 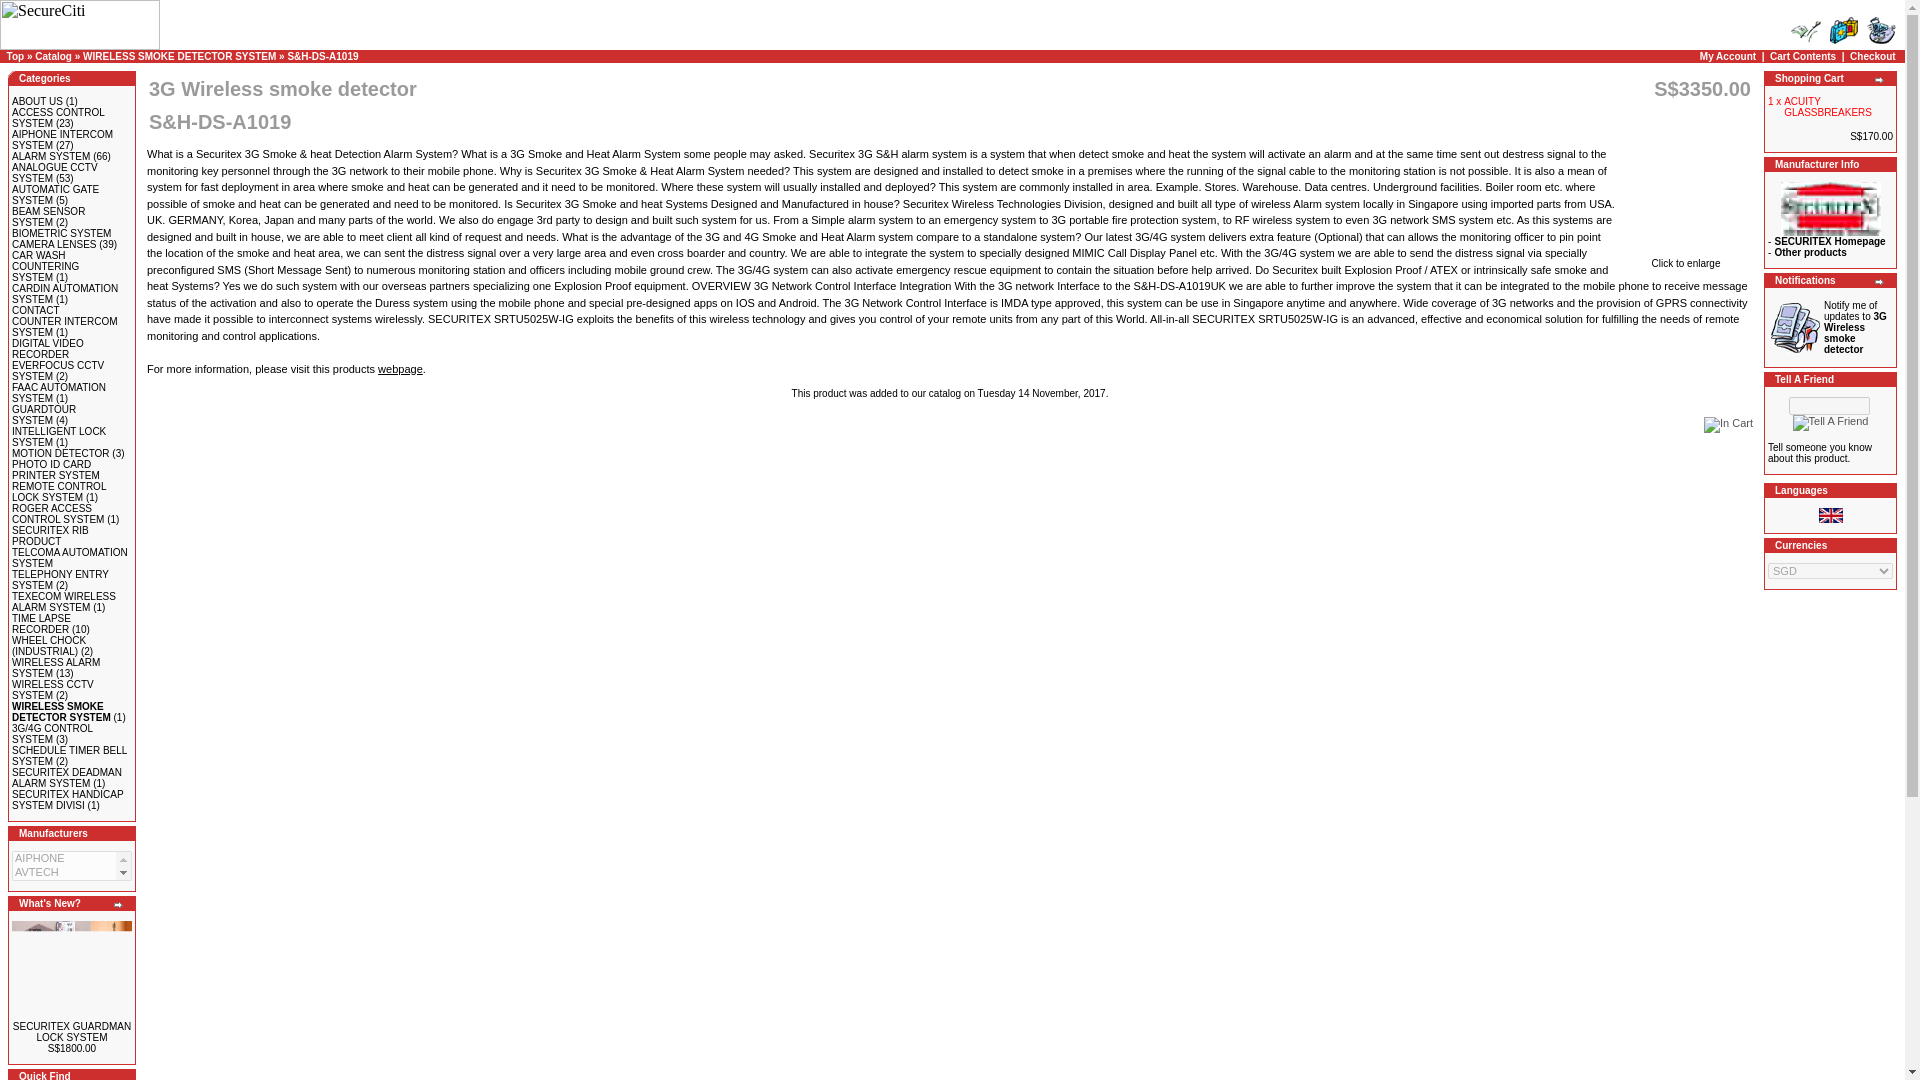 I want to click on ANALOGUE CCTV SYSTEM, so click(x=54, y=172).